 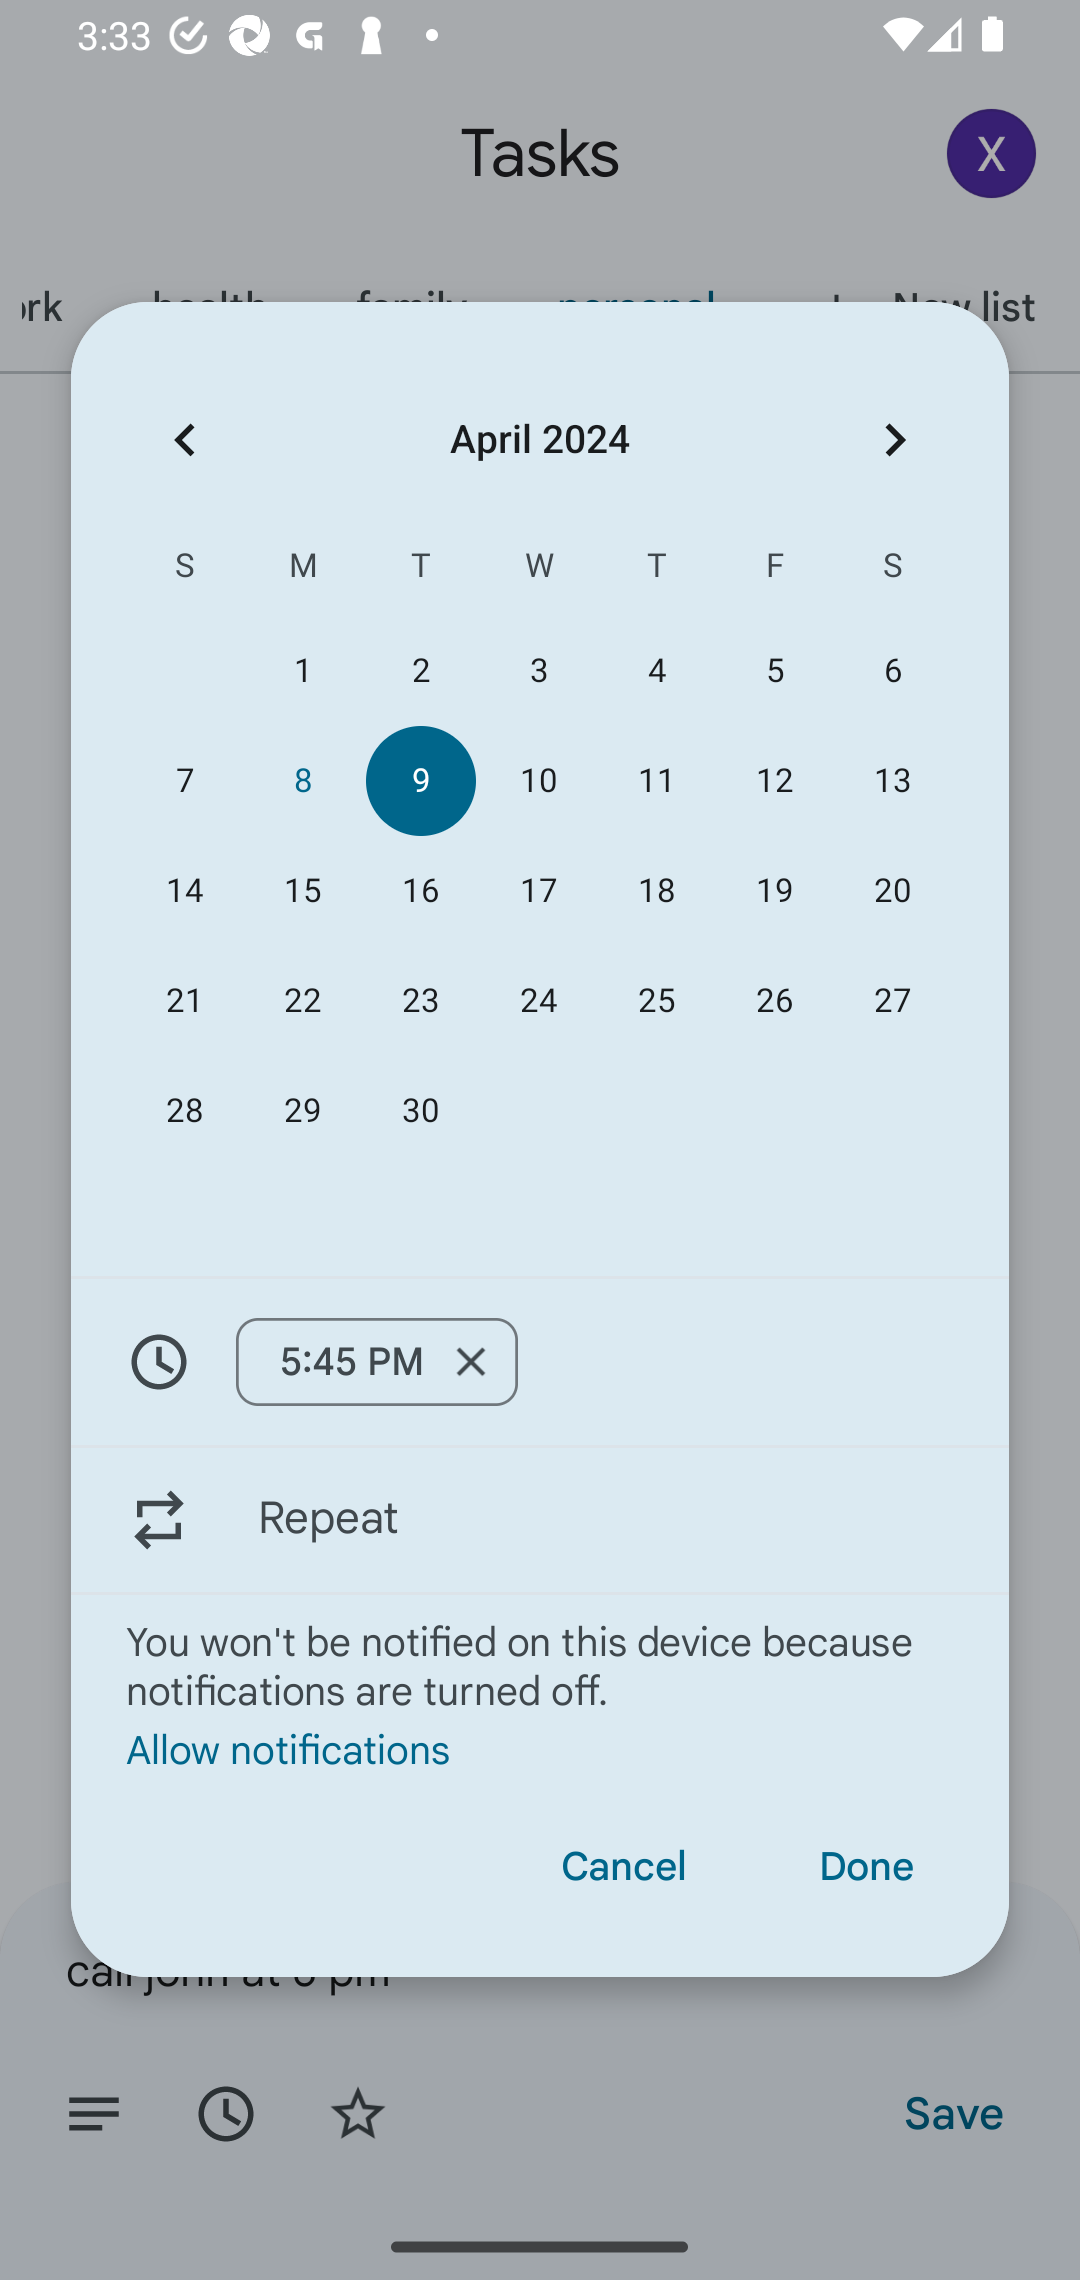 What do you see at coordinates (774, 891) in the screenshot?
I see `19 19 April 2024` at bounding box center [774, 891].